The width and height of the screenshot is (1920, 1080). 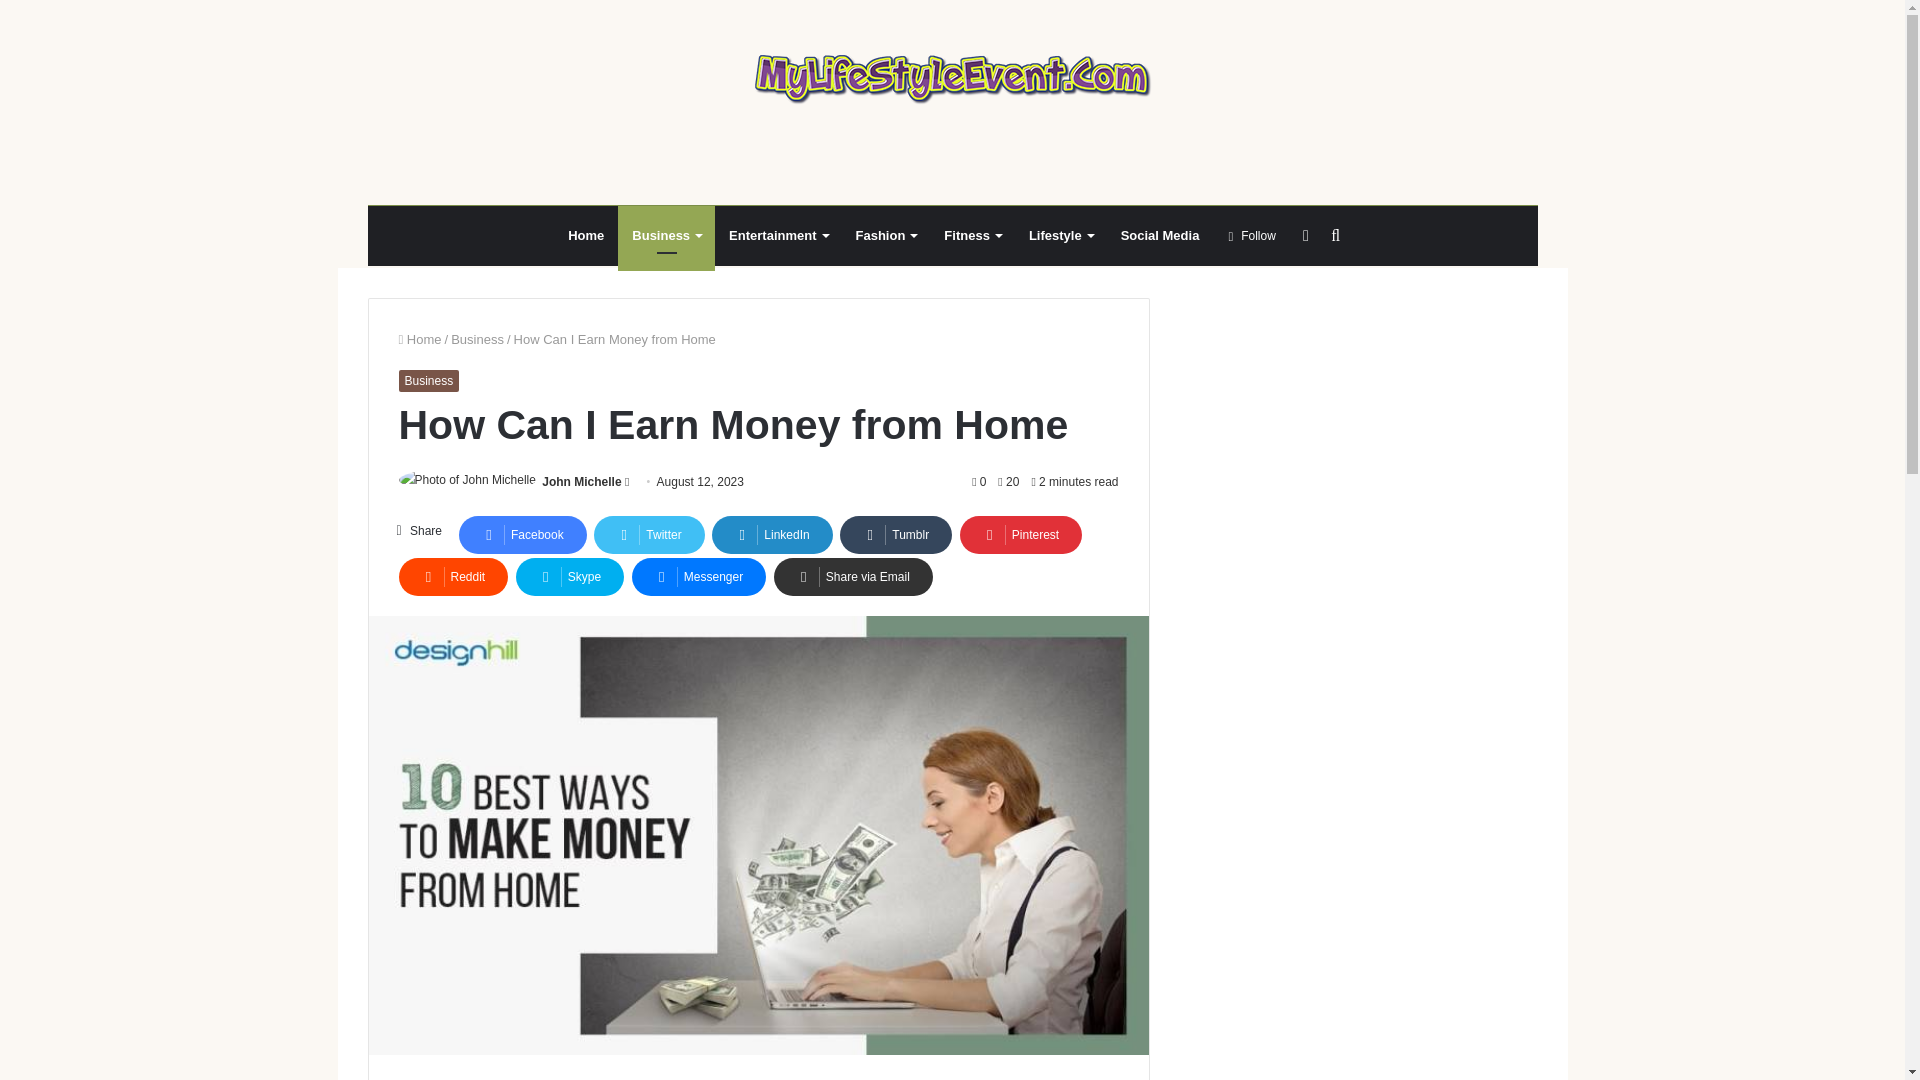 What do you see at coordinates (886, 236) in the screenshot?
I see `Fashion` at bounding box center [886, 236].